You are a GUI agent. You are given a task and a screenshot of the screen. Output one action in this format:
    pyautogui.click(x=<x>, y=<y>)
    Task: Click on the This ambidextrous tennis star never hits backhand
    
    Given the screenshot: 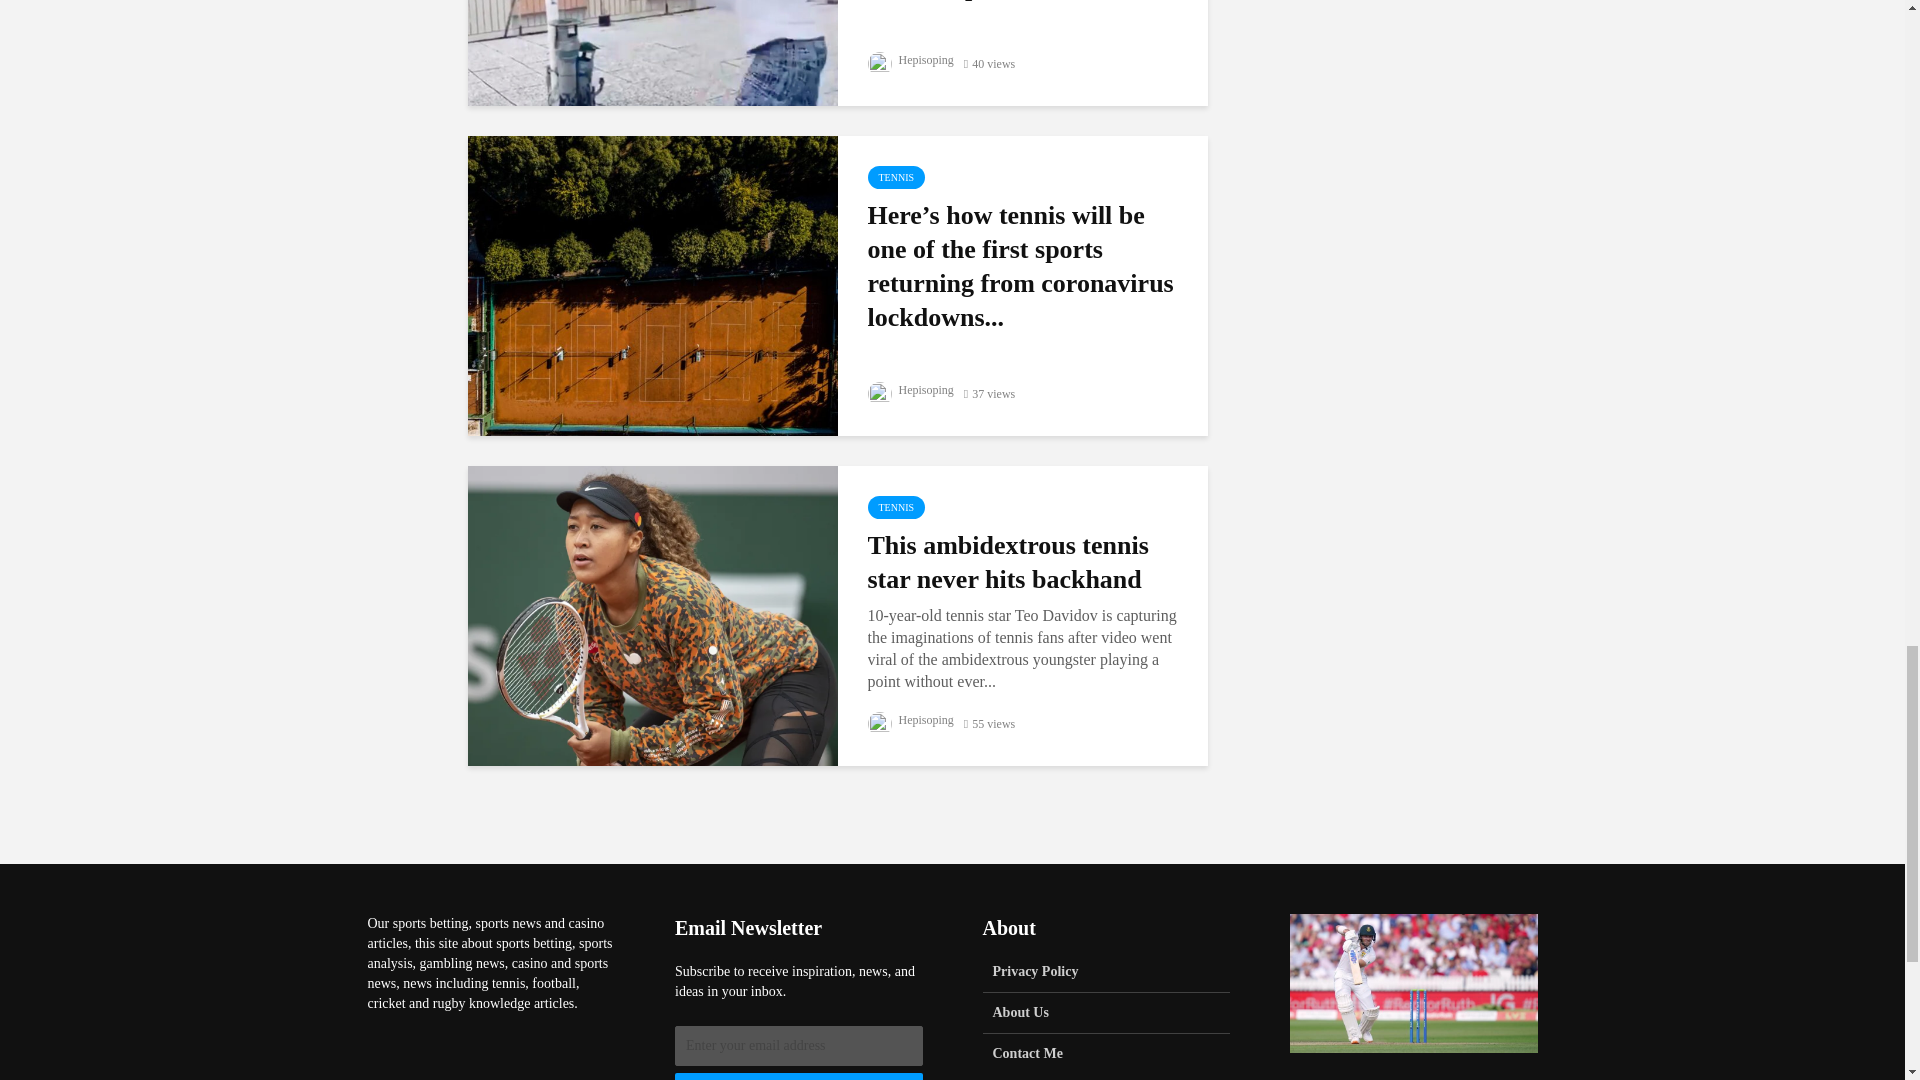 What is the action you would take?
    pyautogui.click(x=652, y=614)
    